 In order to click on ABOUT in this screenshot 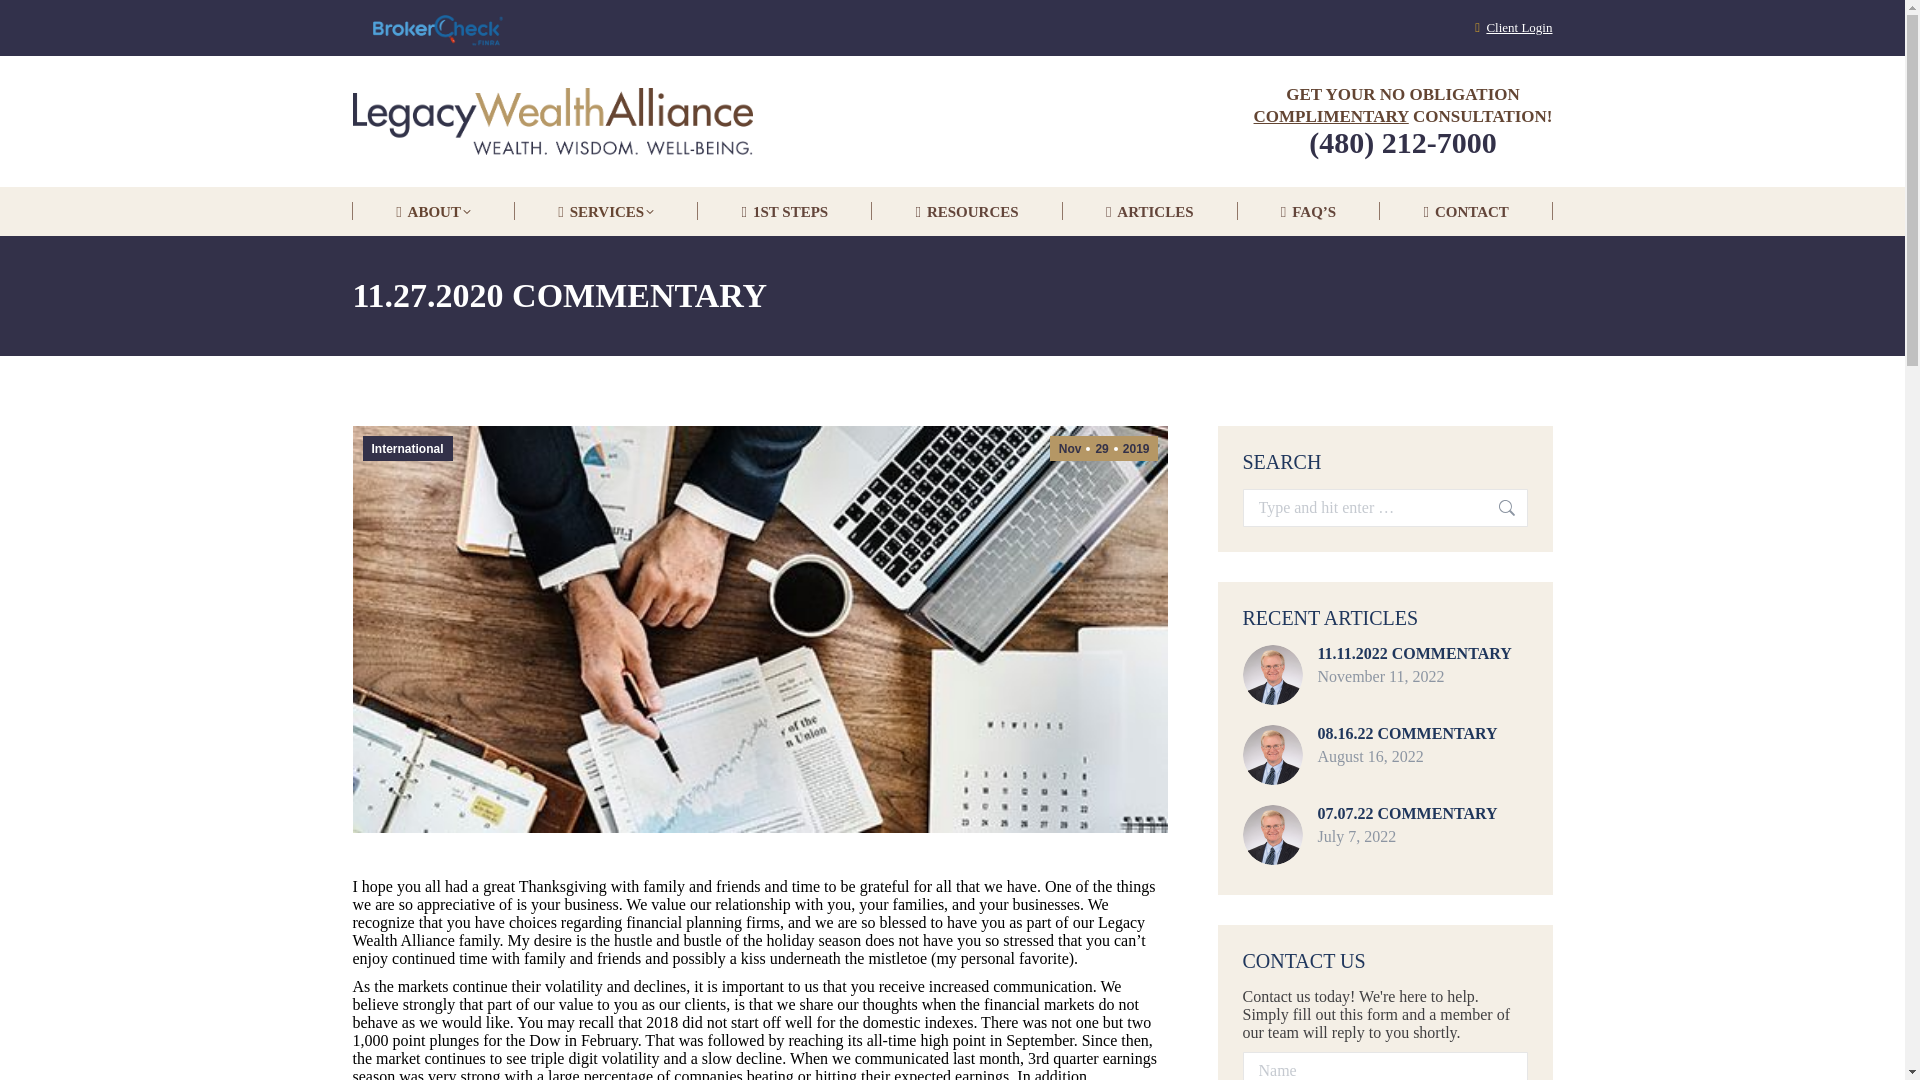, I will do `click(432, 212)`.